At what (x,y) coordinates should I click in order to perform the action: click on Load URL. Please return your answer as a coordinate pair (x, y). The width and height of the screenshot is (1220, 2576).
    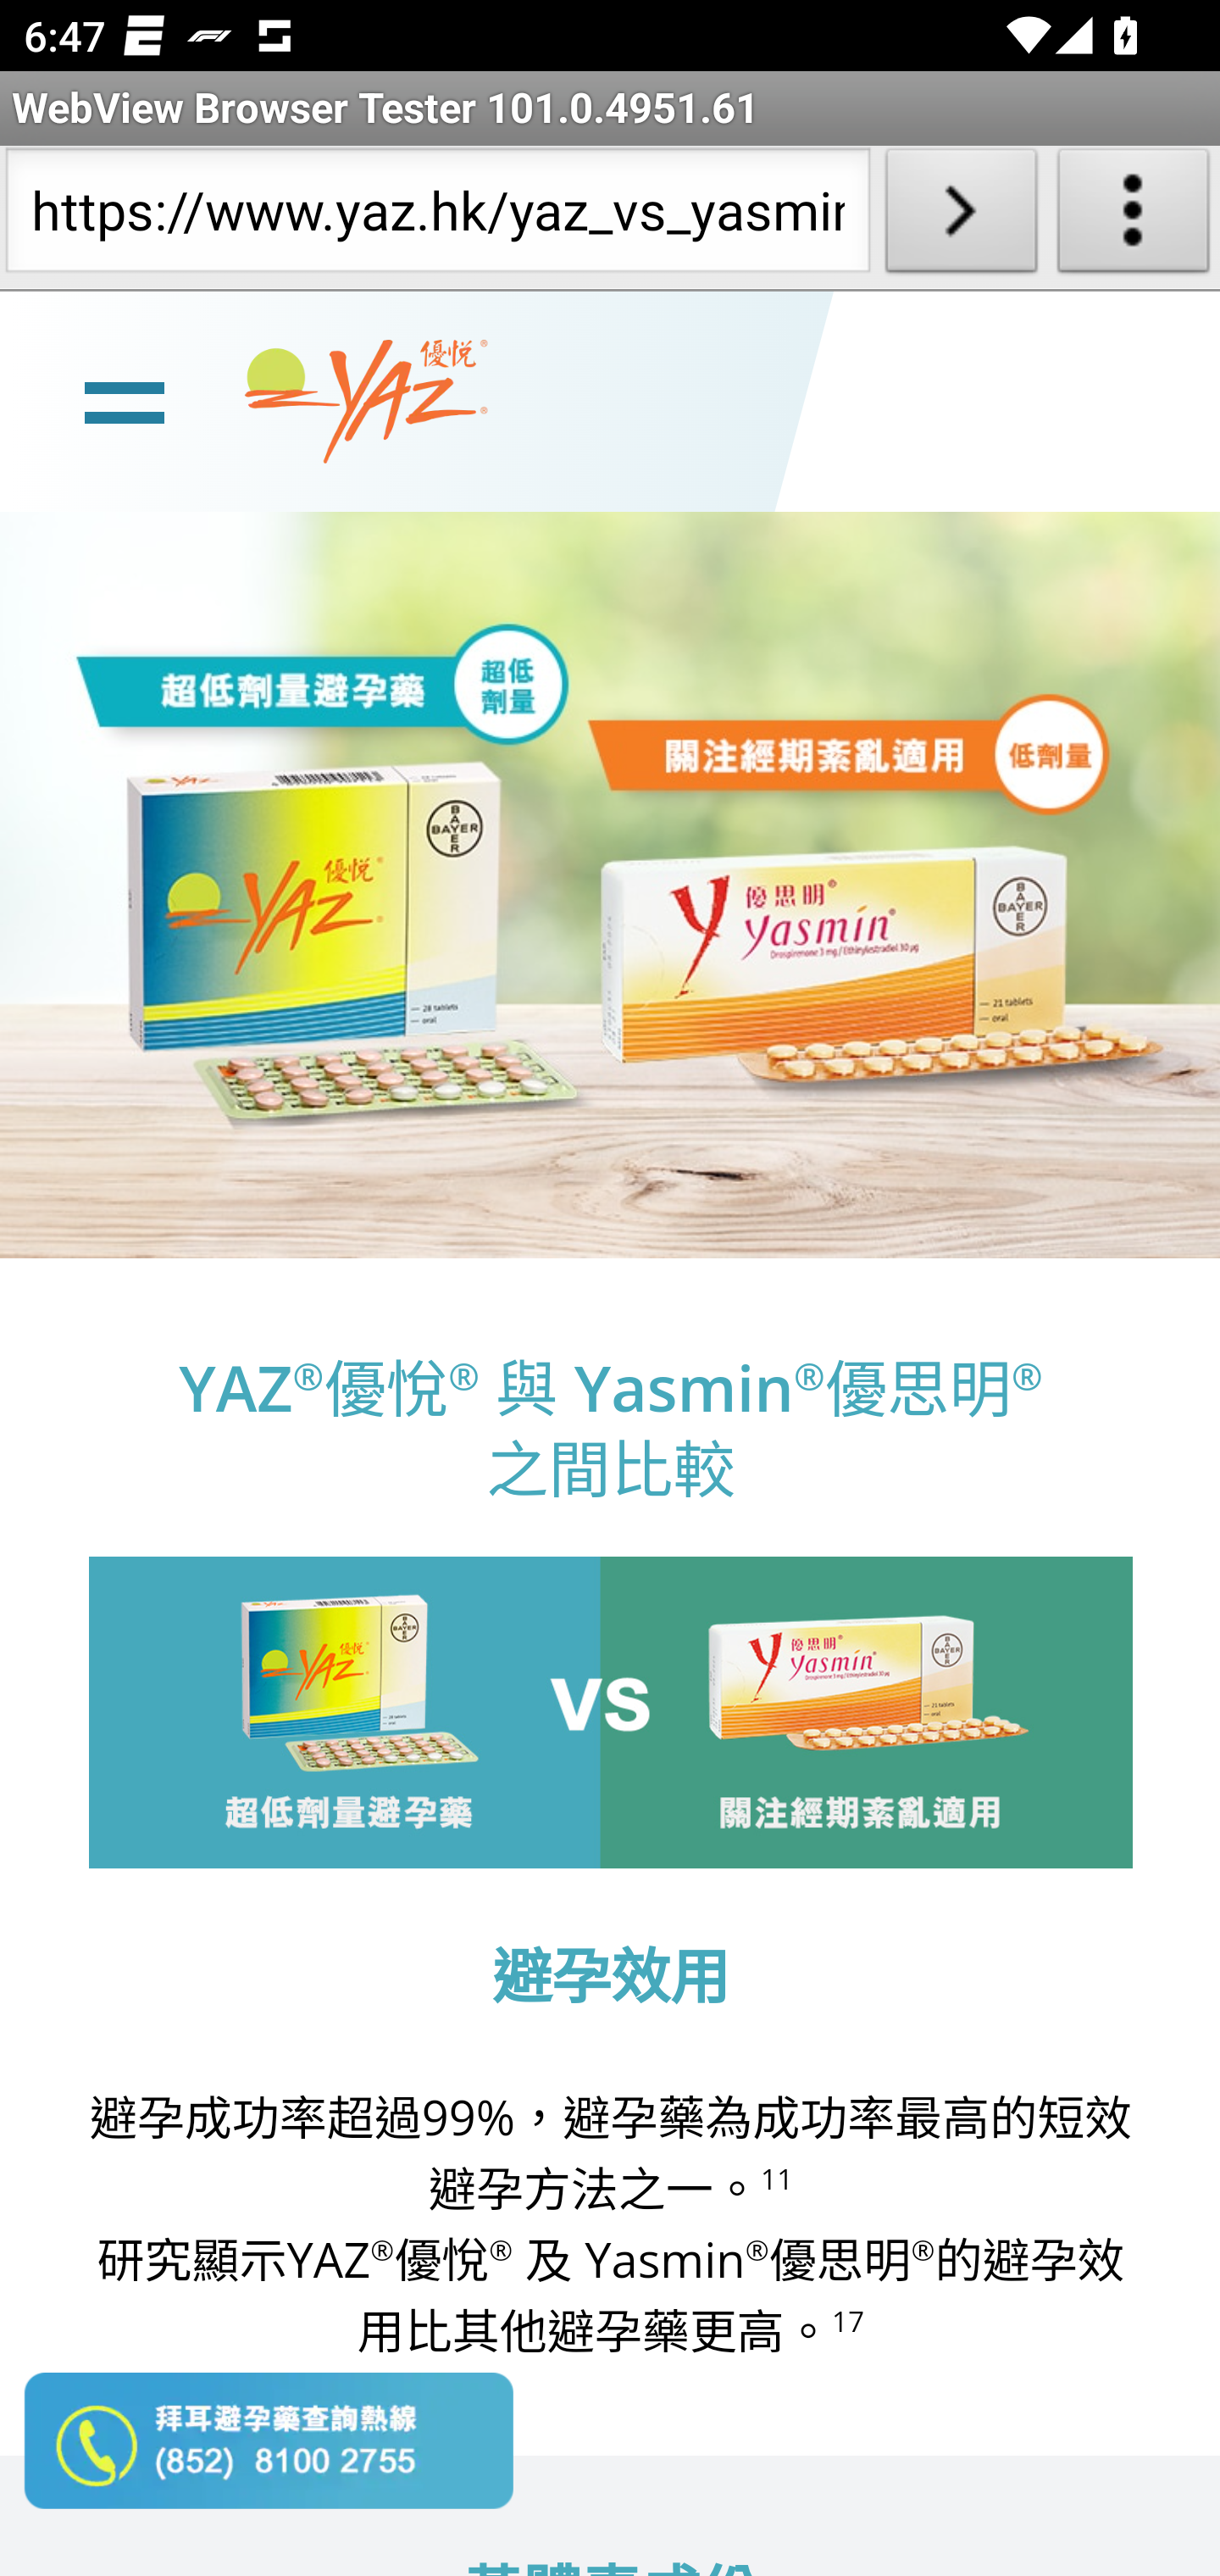
    Looking at the image, I should click on (961, 217).